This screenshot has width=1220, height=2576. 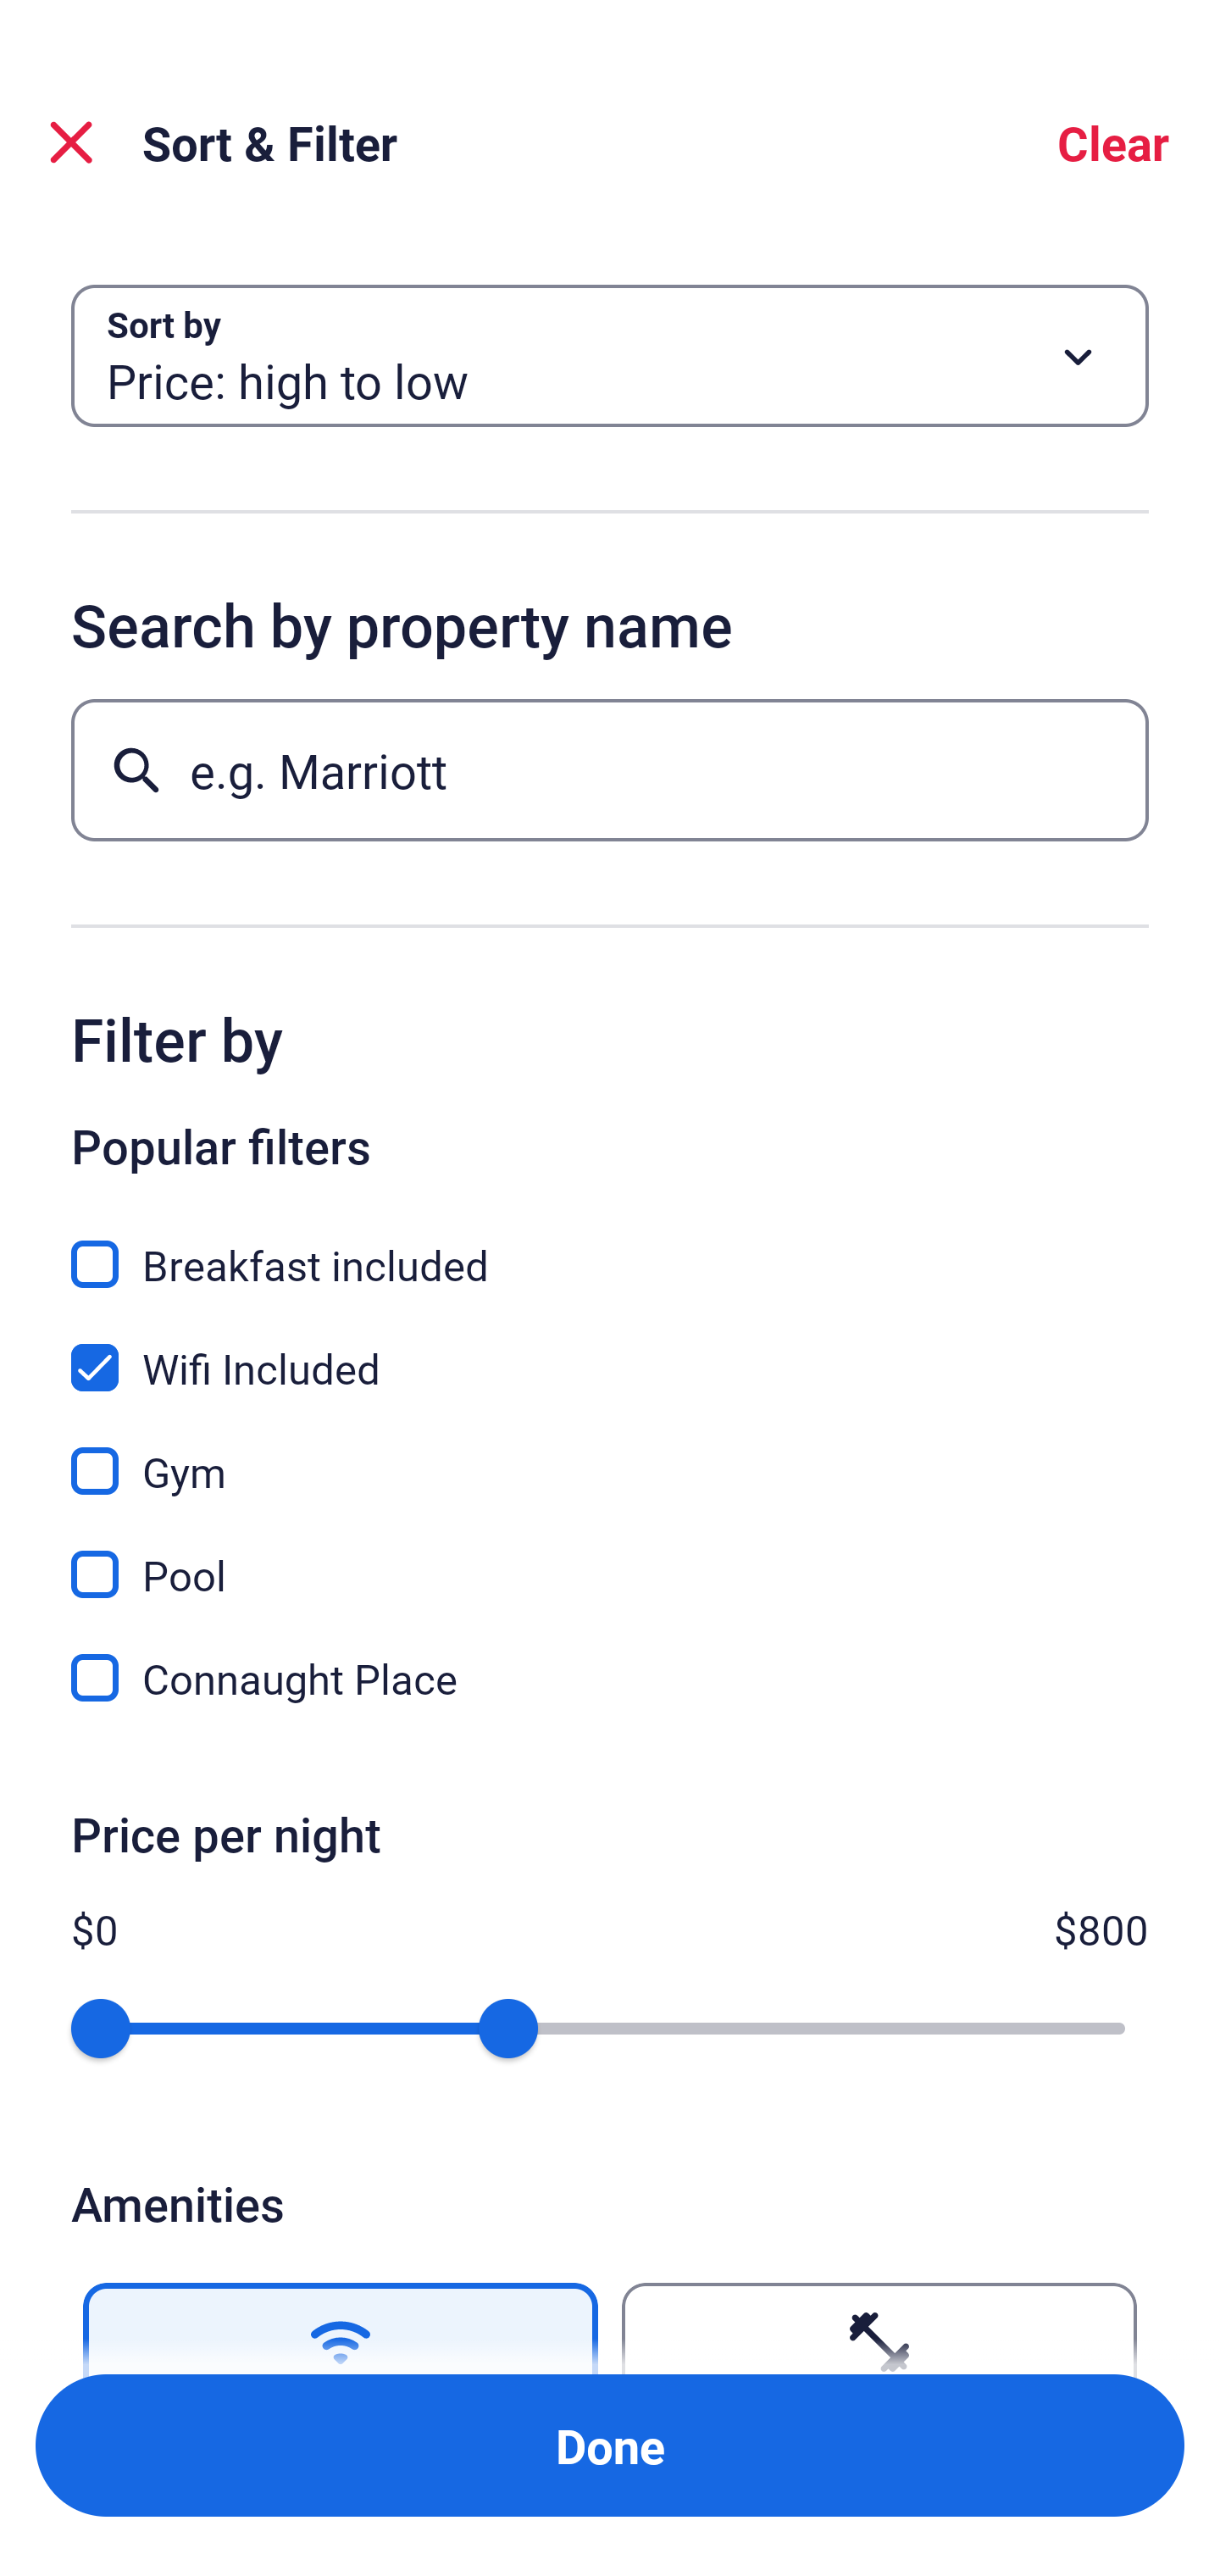 I want to click on Breakfast included, Breakfast included, so click(x=610, y=1246).